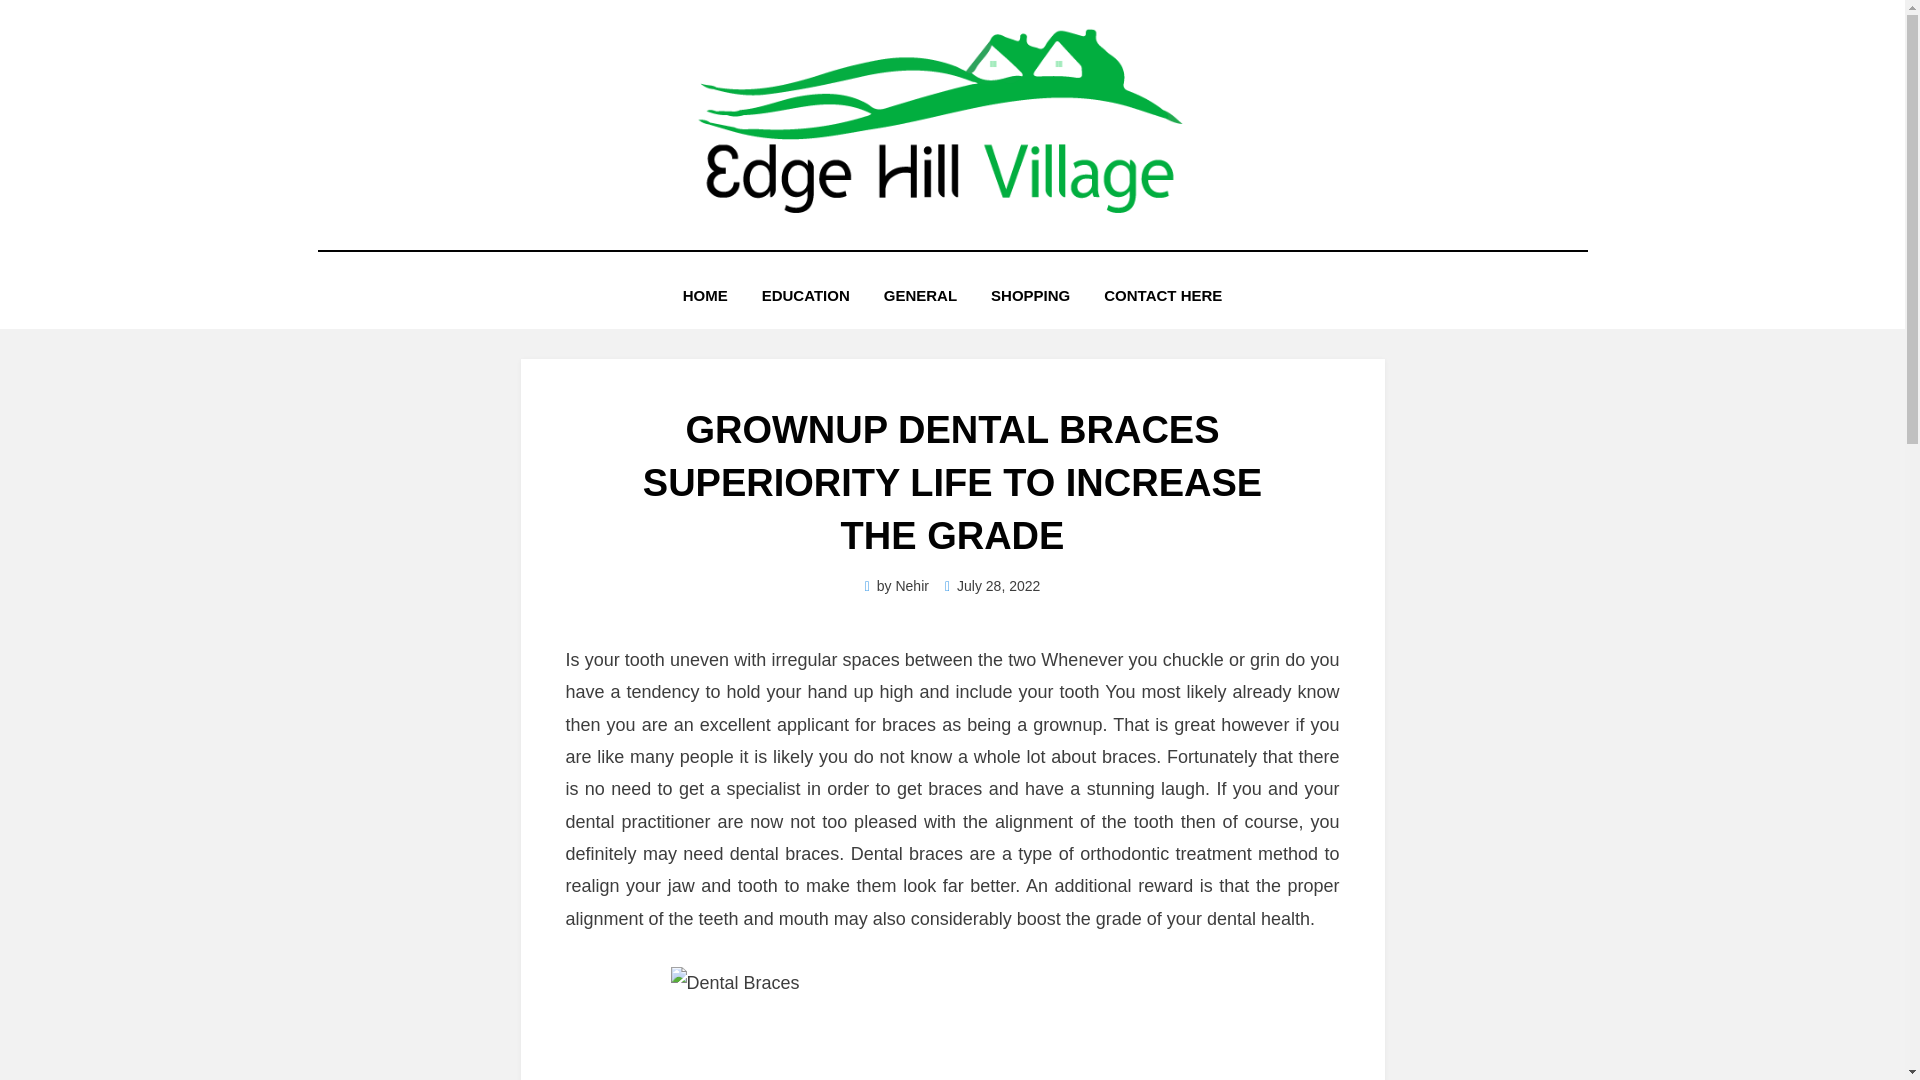  What do you see at coordinates (910, 586) in the screenshot?
I see `Nehir` at bounding box center [910, 586].